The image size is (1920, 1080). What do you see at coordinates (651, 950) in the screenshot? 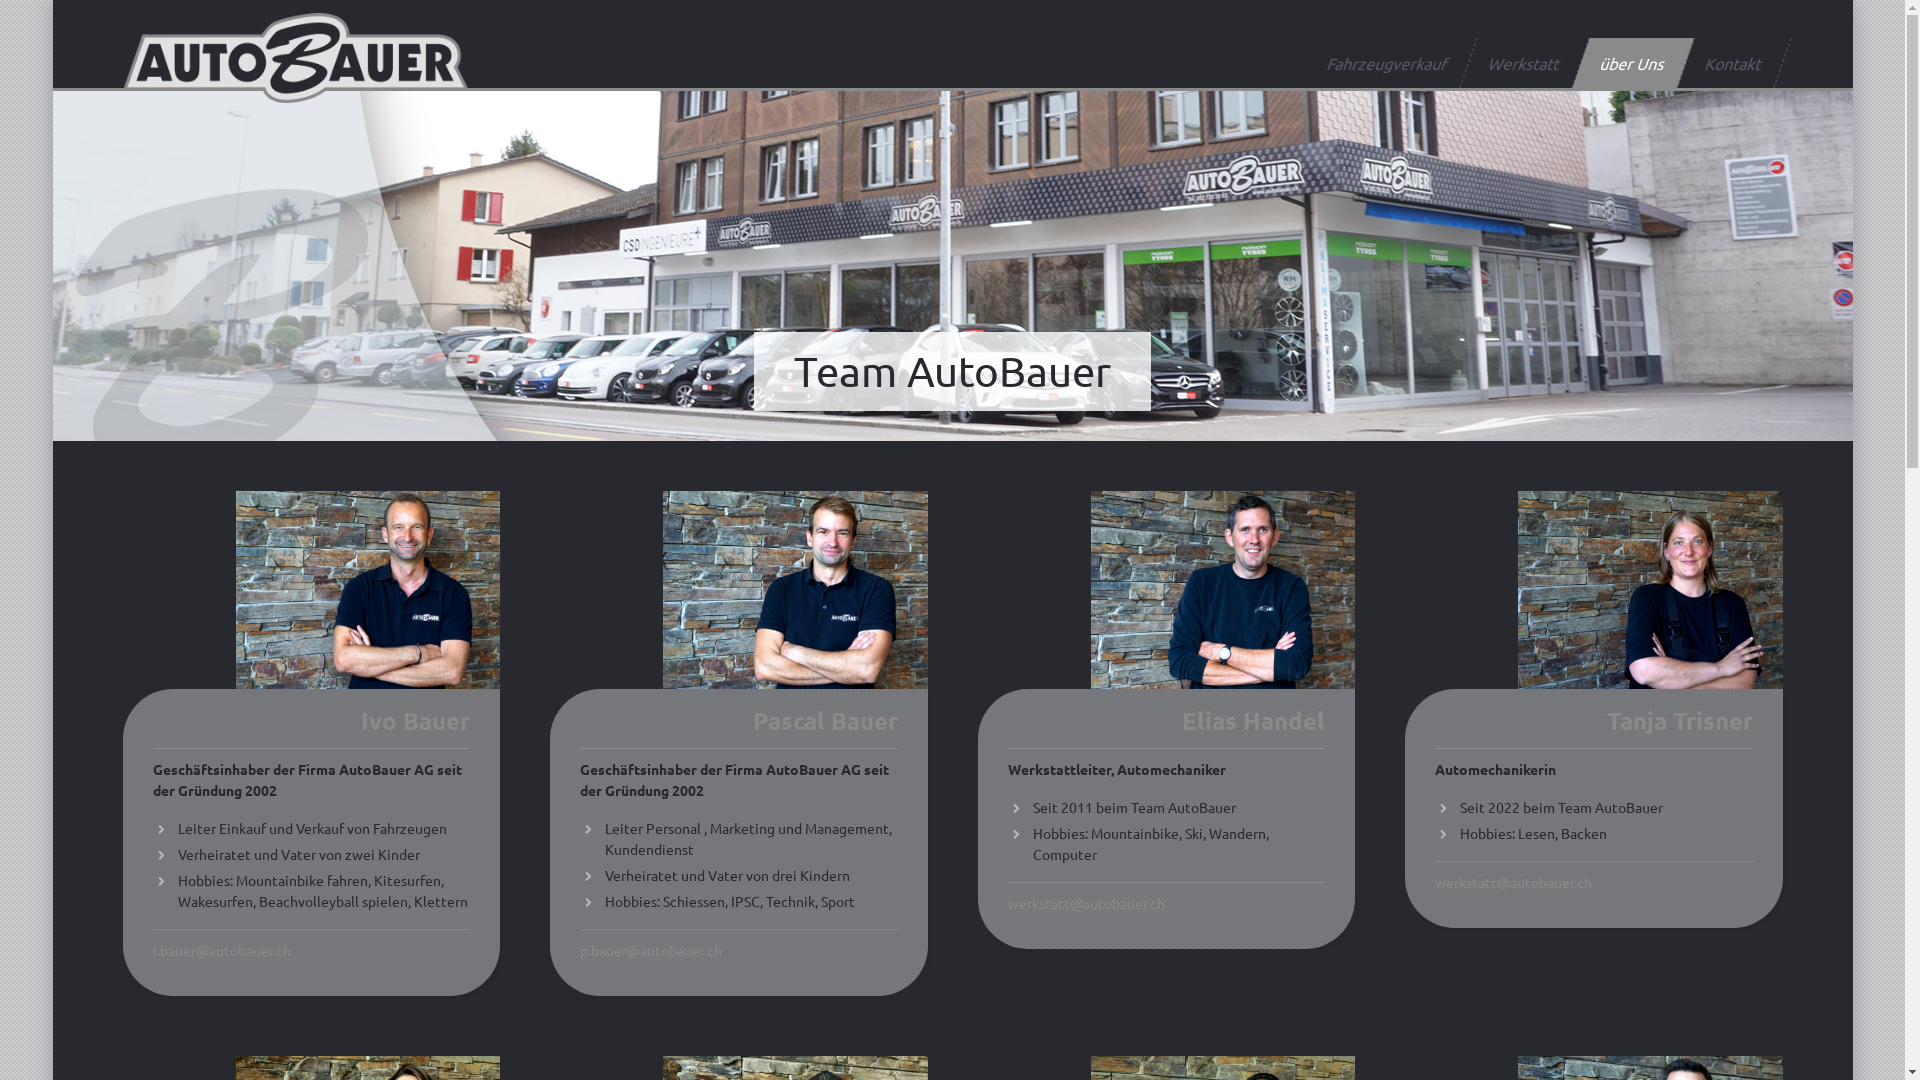
I see `p.bauer@autobauer.ch` at bounding box center [651, 950].